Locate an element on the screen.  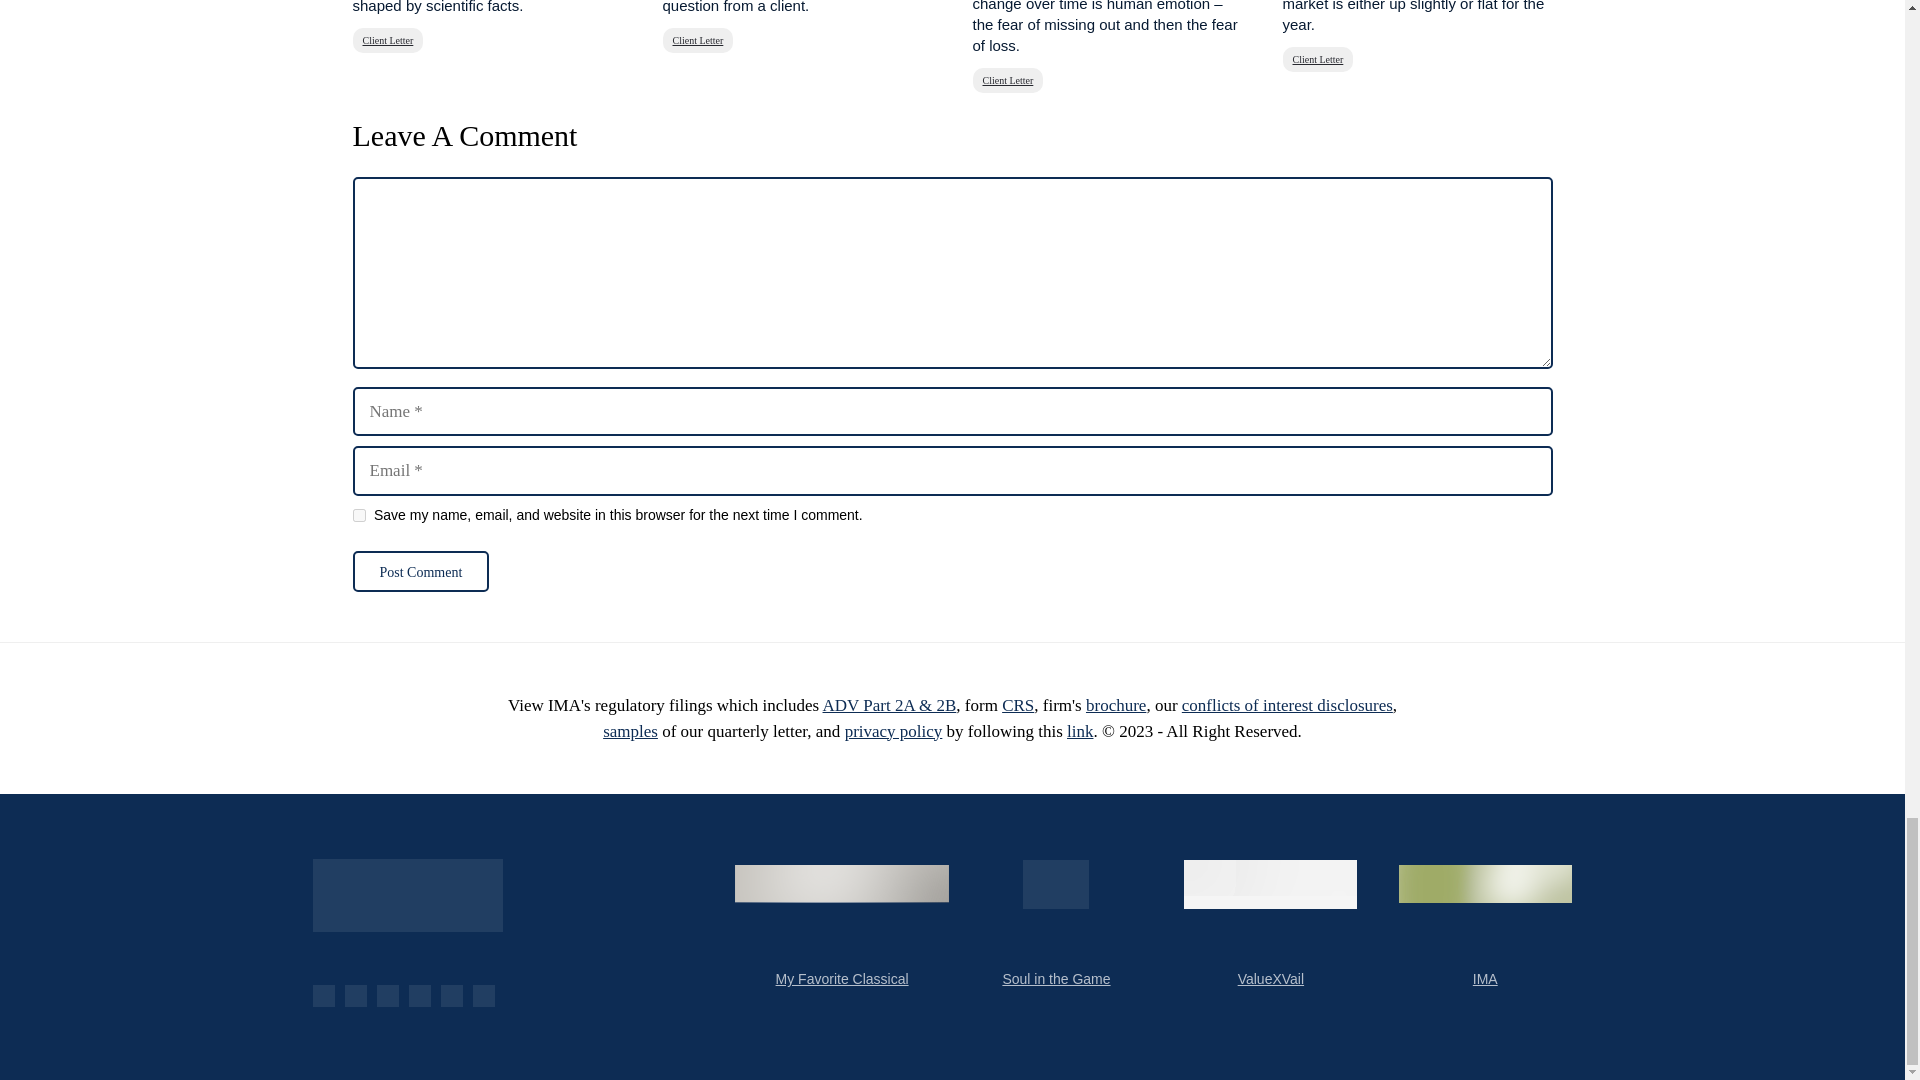
Client Letter is located at coordinates (698, 40).